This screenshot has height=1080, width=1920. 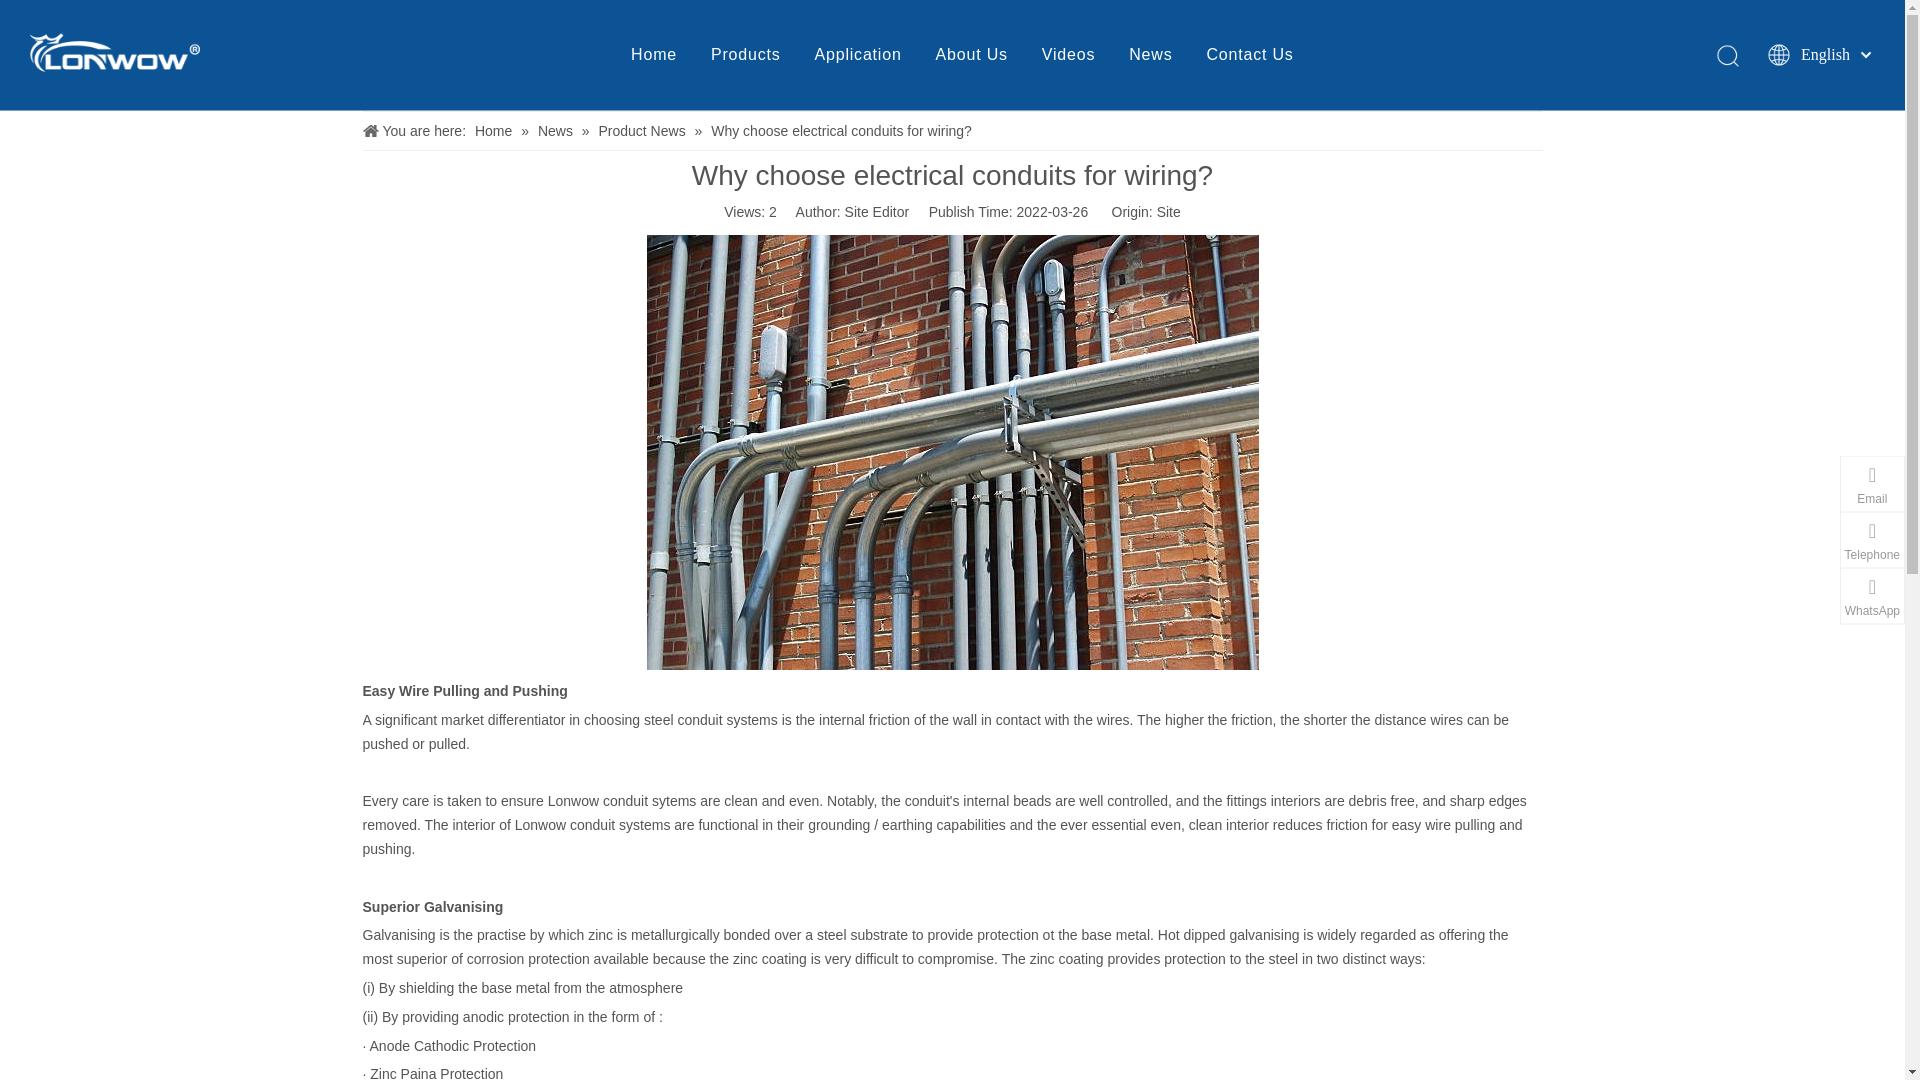 What do you see at coordinates (495, 131) in the screenshot?
I see `Home` at bounding box center [495, 131].